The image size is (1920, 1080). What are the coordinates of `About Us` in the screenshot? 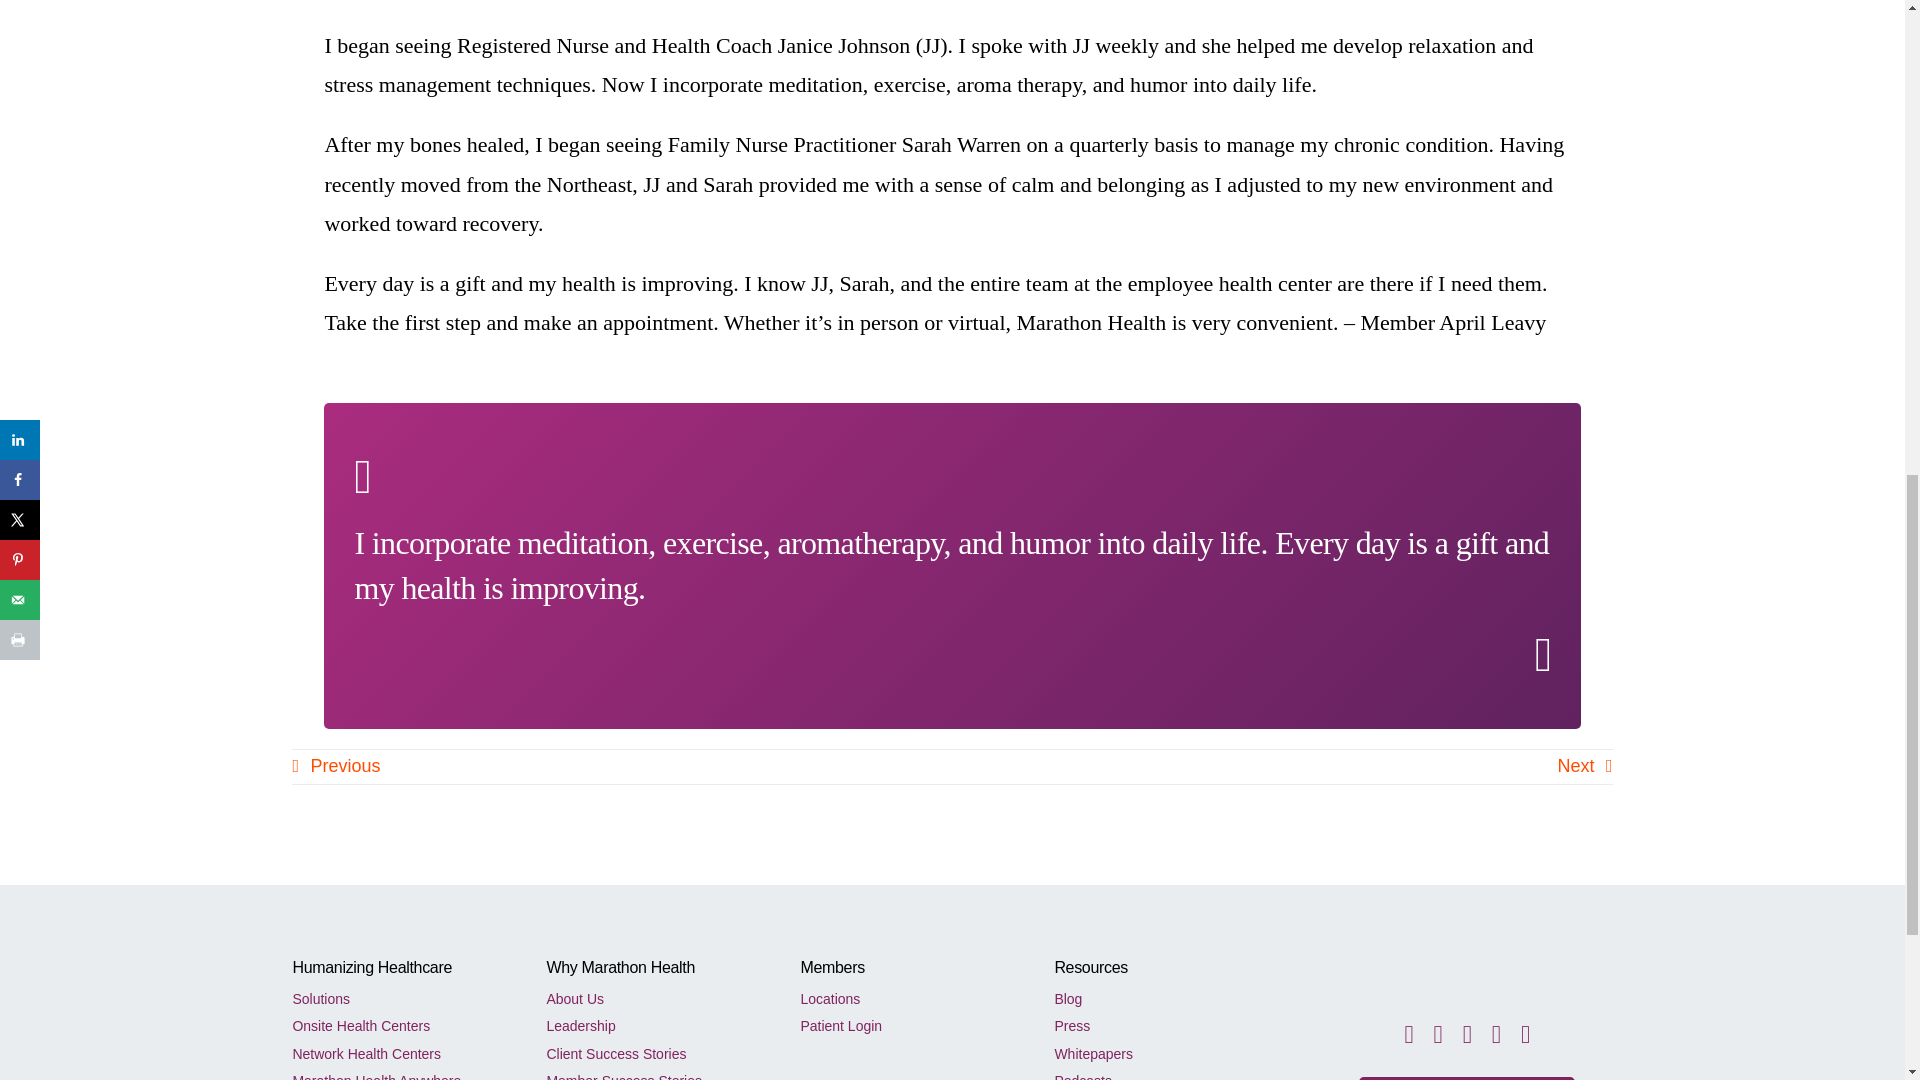 It's located at (652, 996).